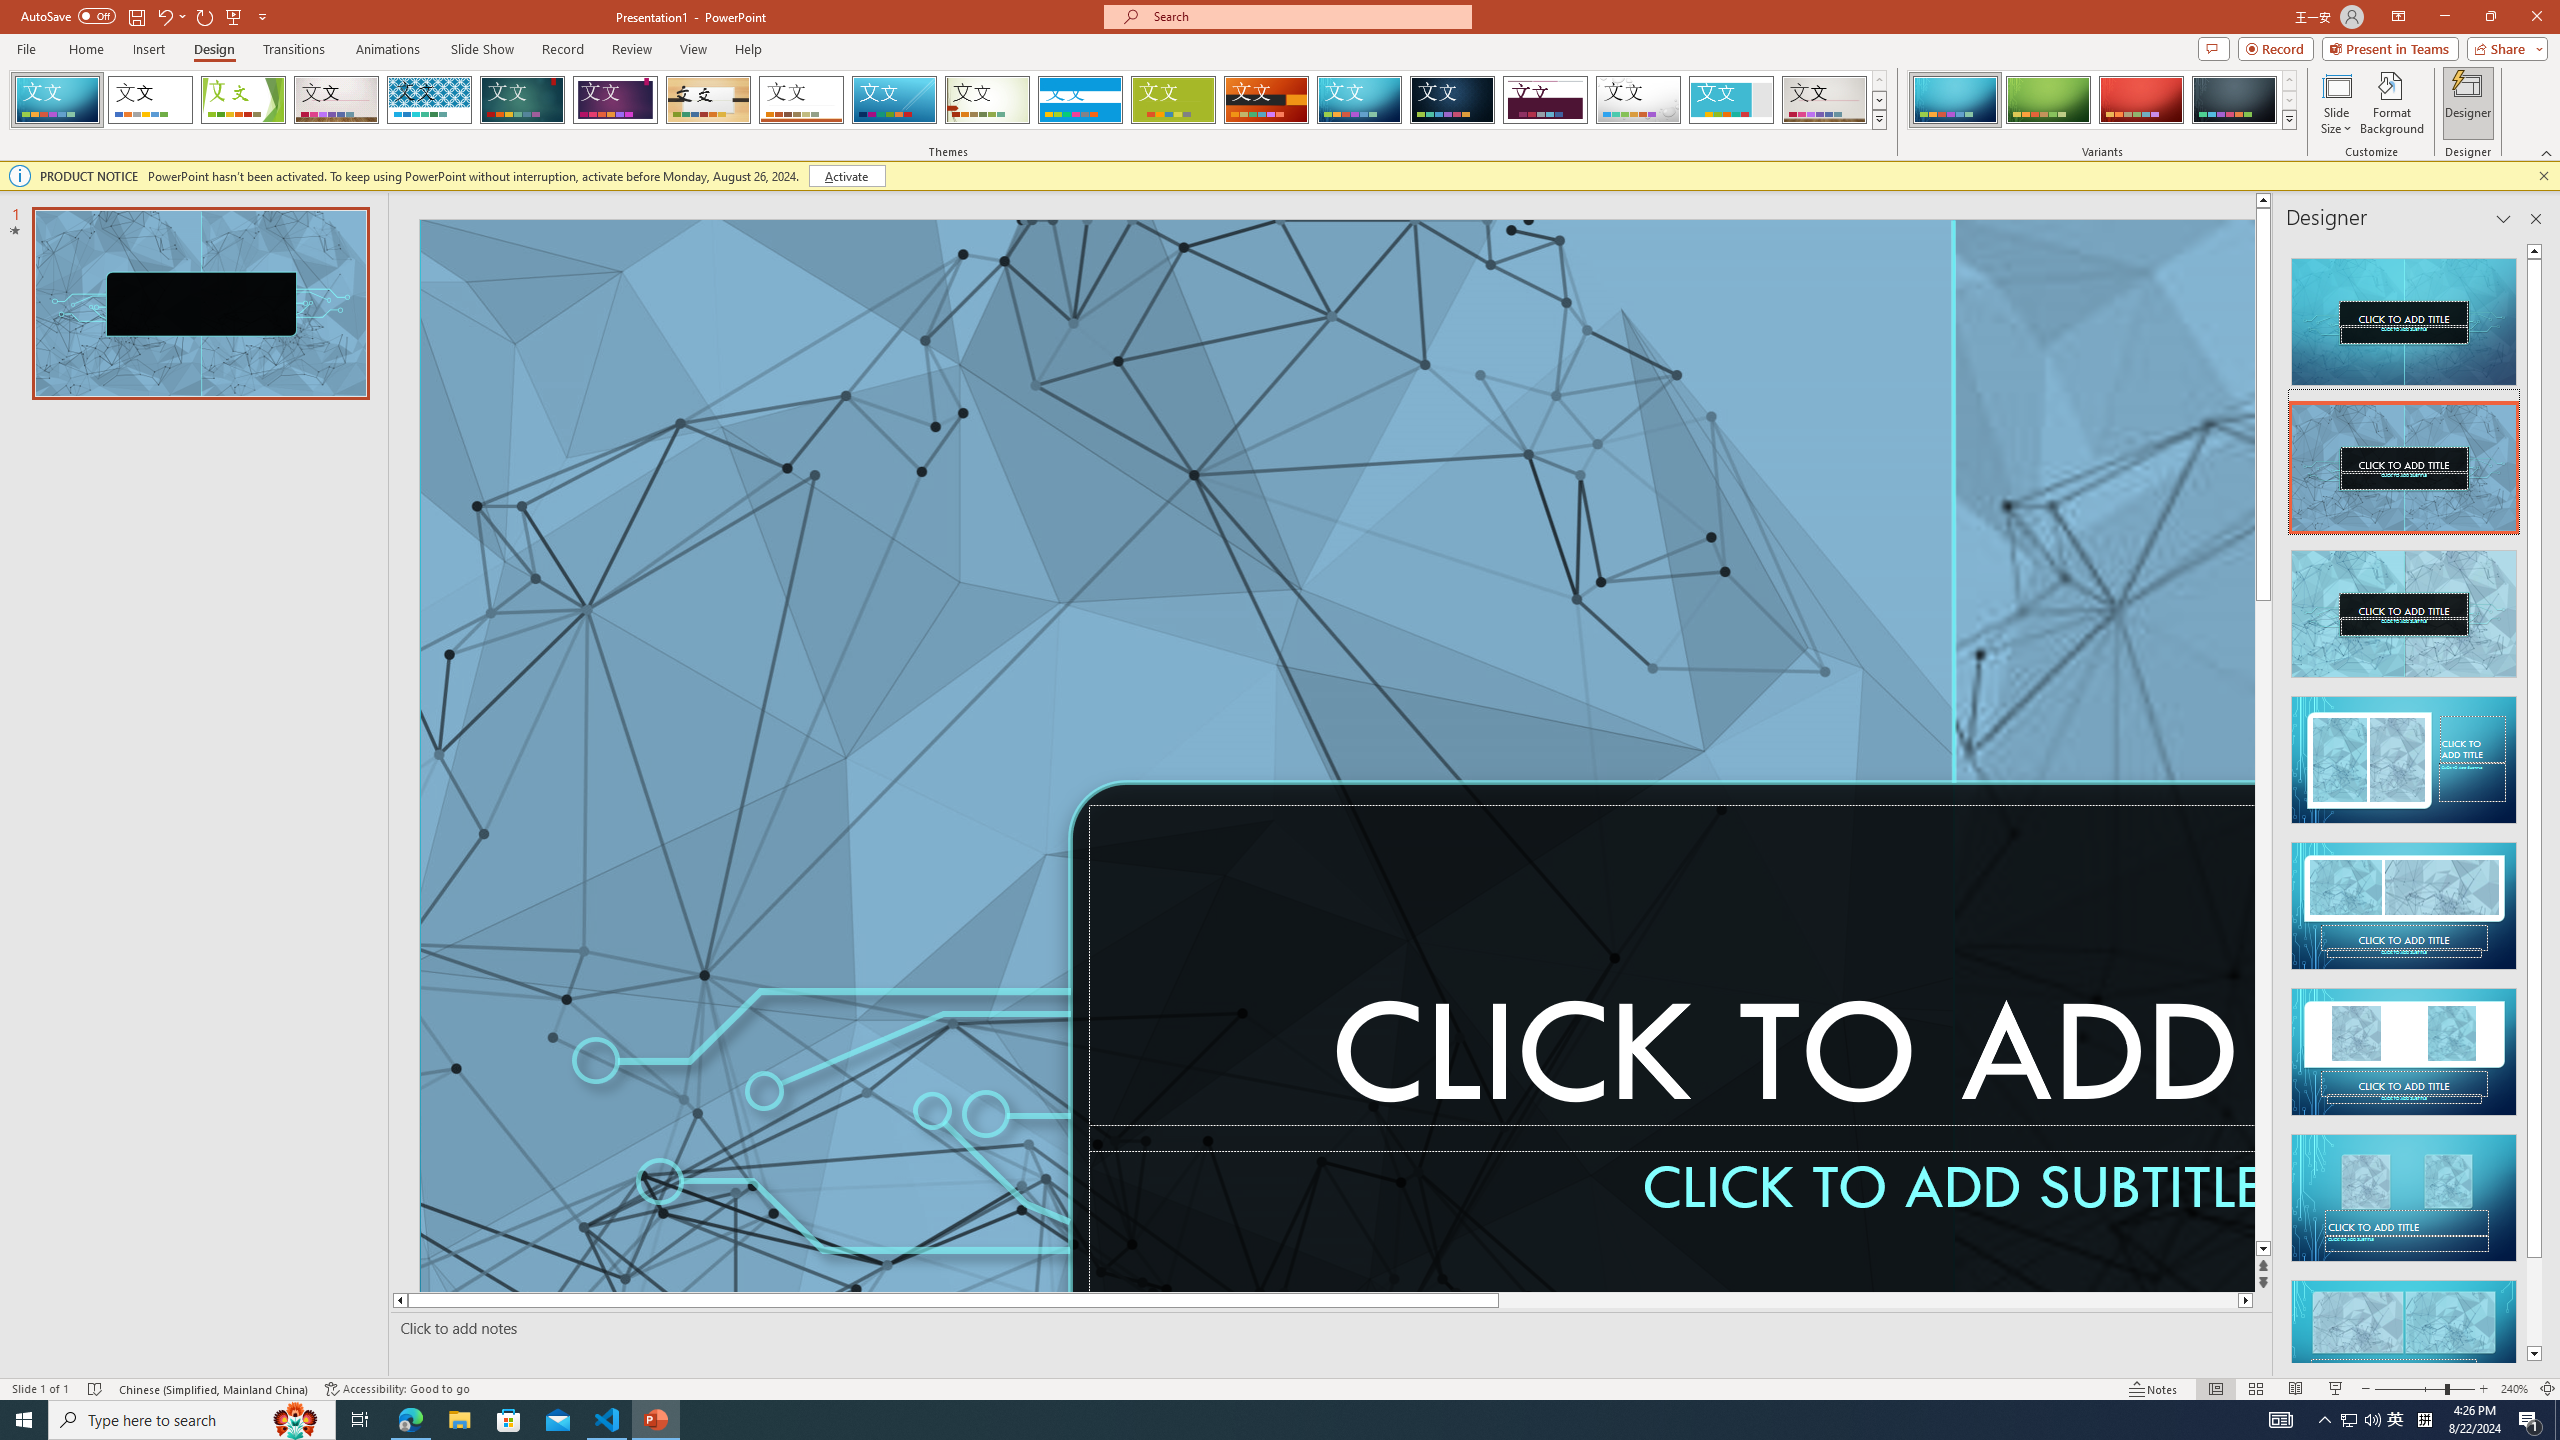 The height and width of the screenshot is (1440, 2560). What do you see at coordinates (1638, 100) in the screenshot?
I see `Droplet` at bounding box center [1638, 100].